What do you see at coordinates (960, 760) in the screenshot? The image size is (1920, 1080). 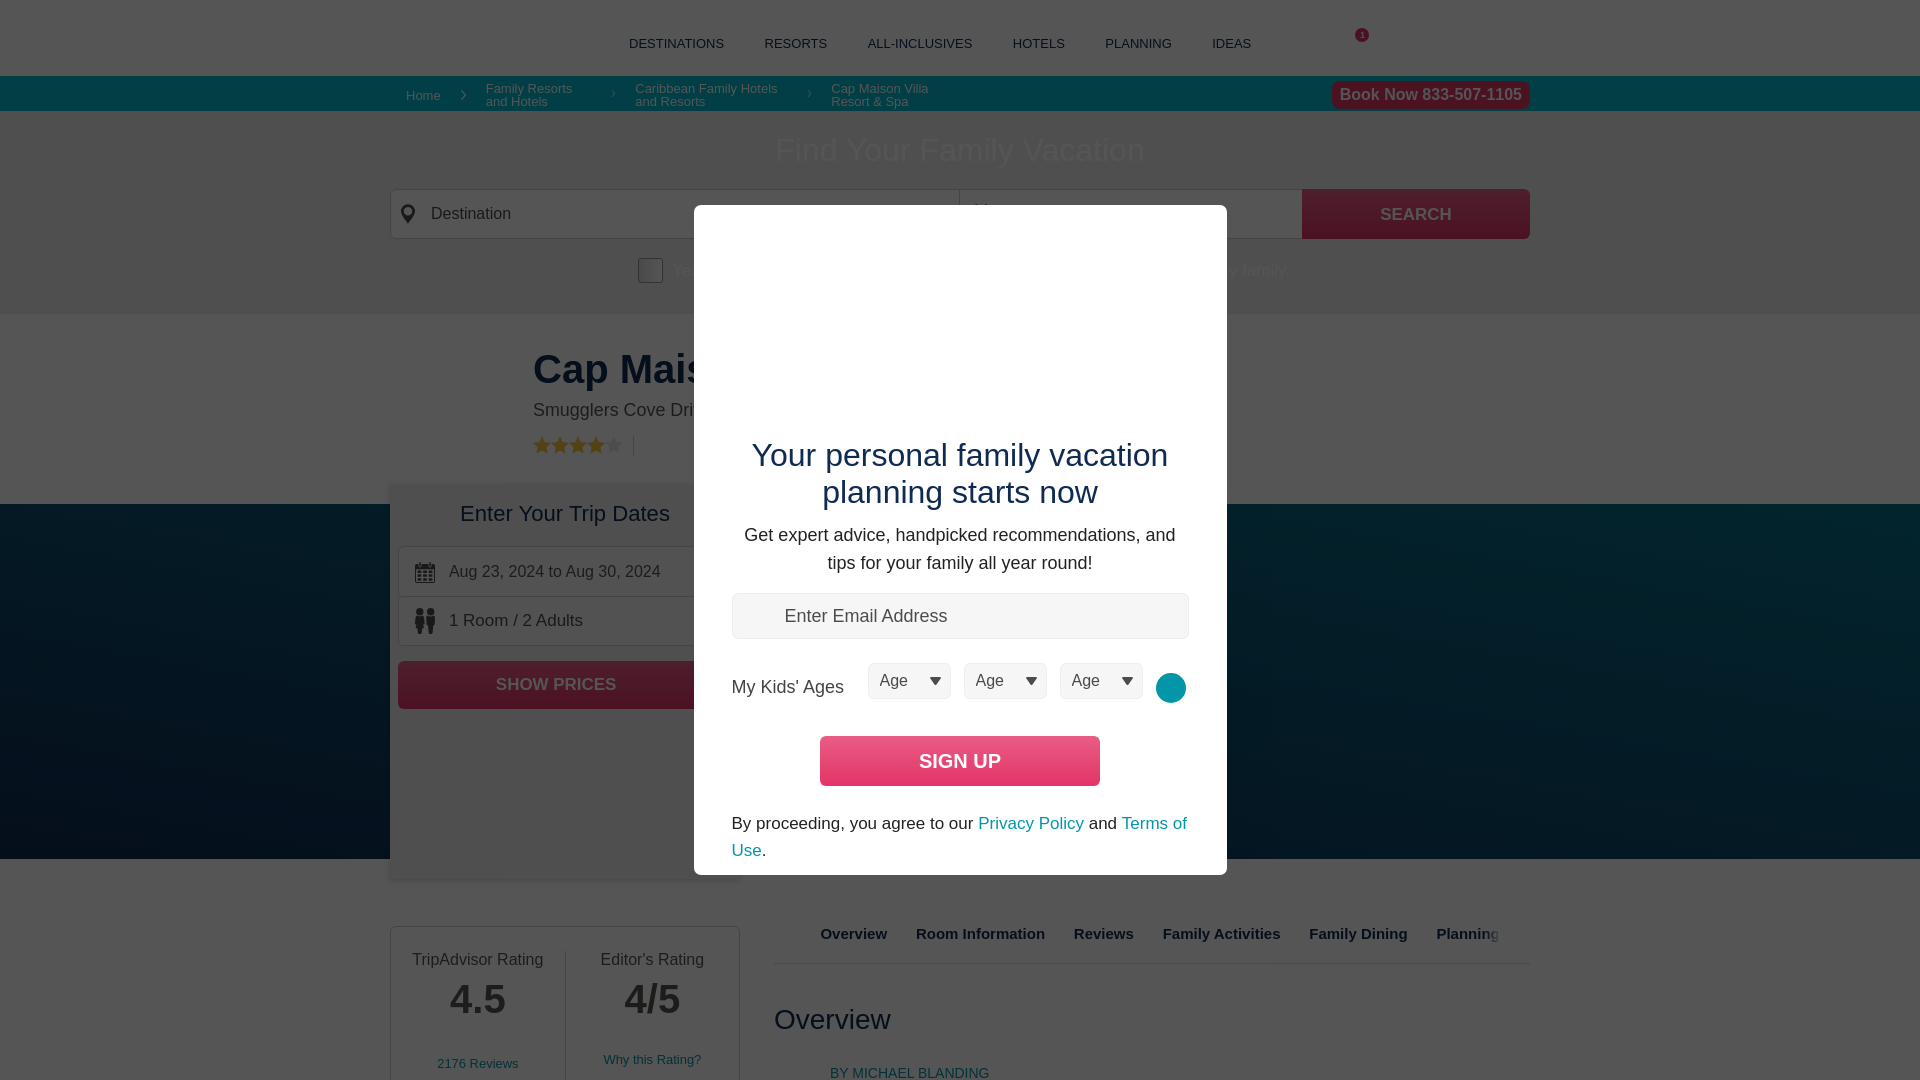 I see `Sign Up` at bounding box center [960, 760].